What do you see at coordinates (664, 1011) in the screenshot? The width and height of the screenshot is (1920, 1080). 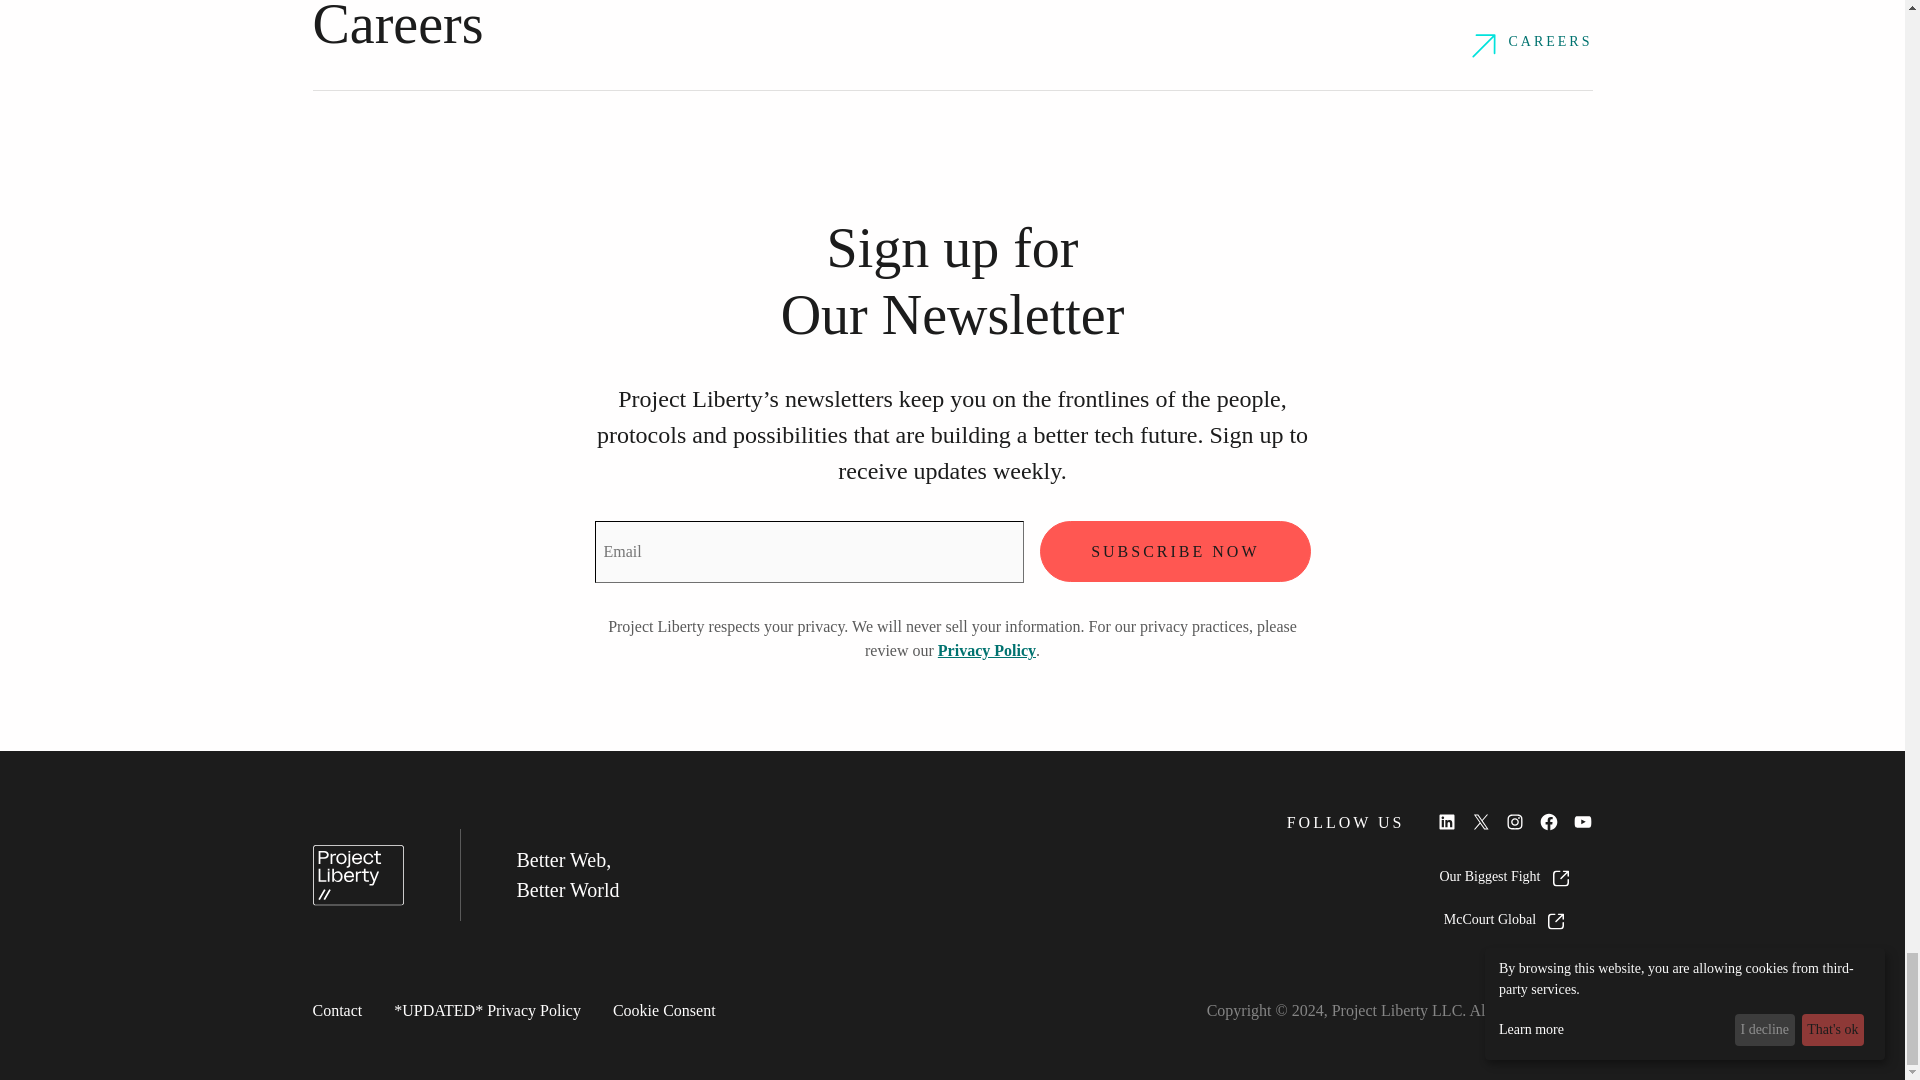 I see `Cookie Consent` at bounding box center [664, 1011].